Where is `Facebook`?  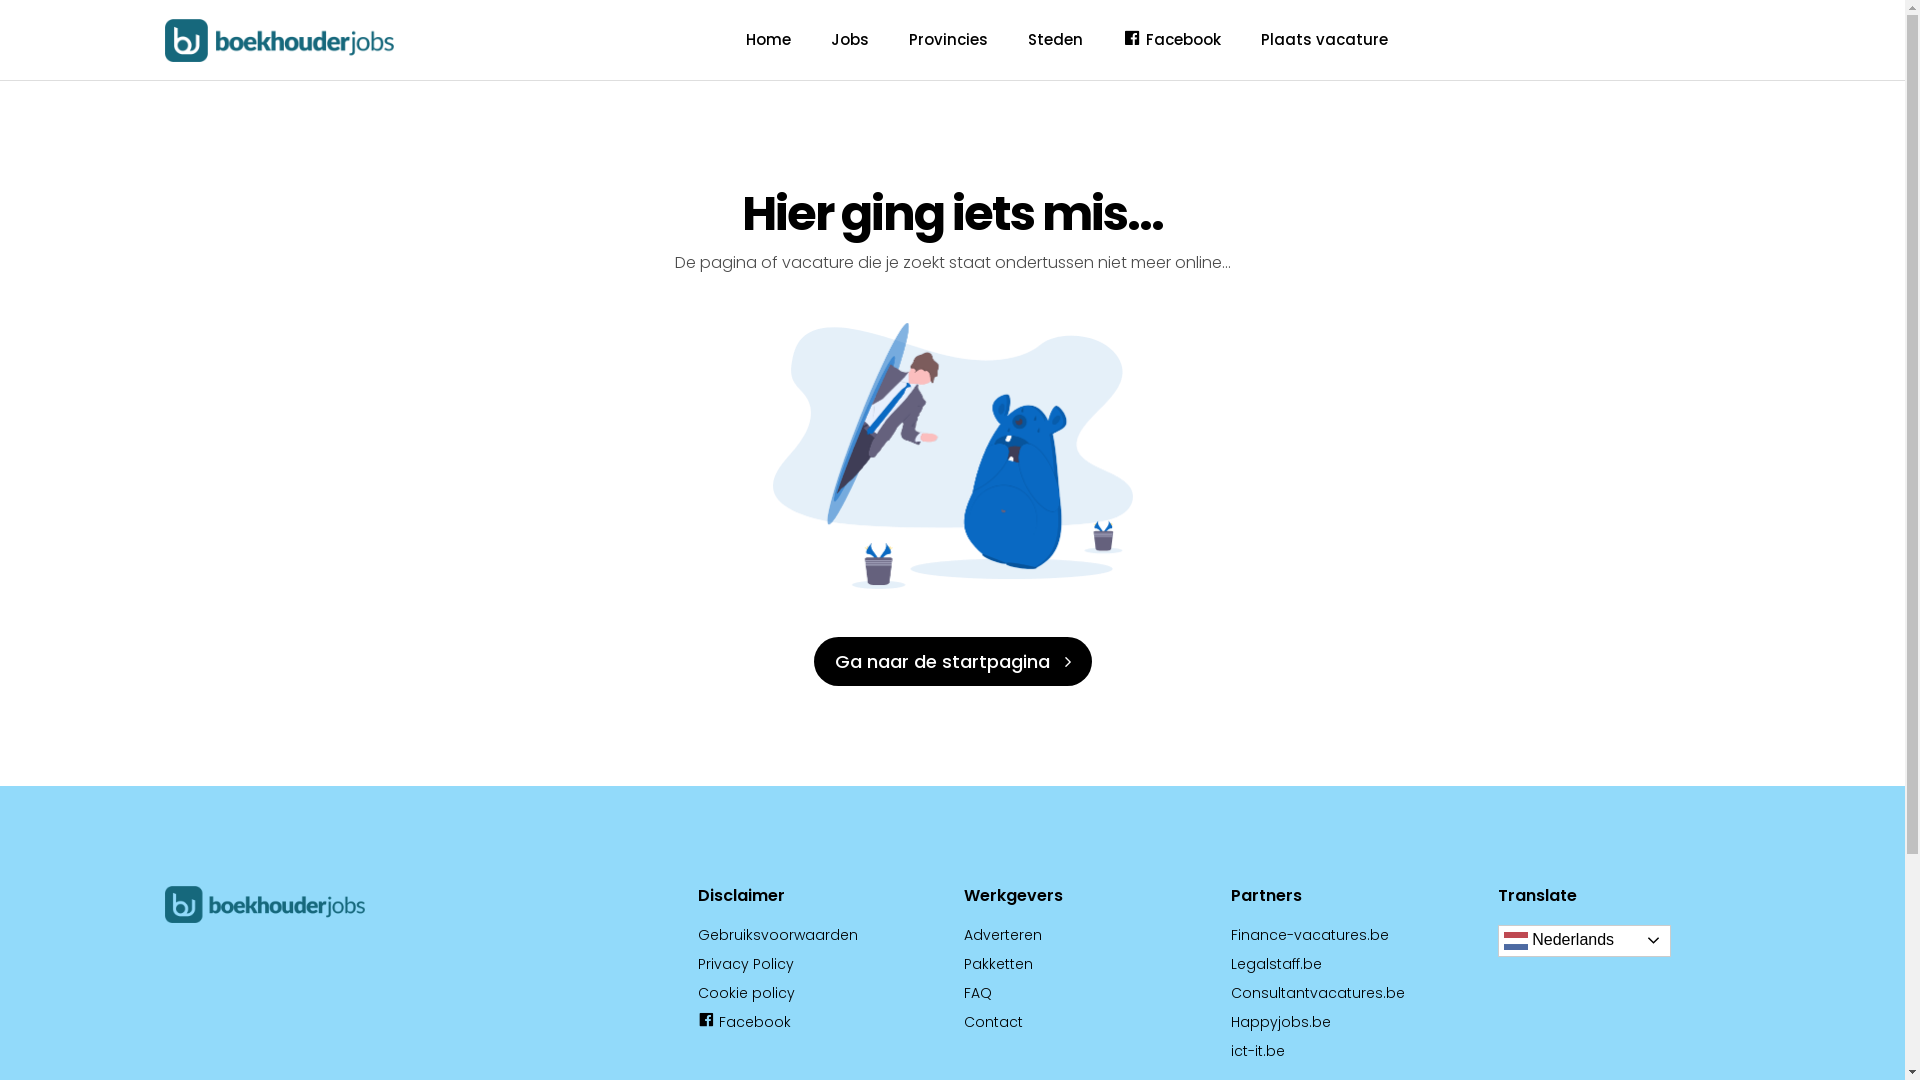 Facebook is located at coordinates (1172, 40).